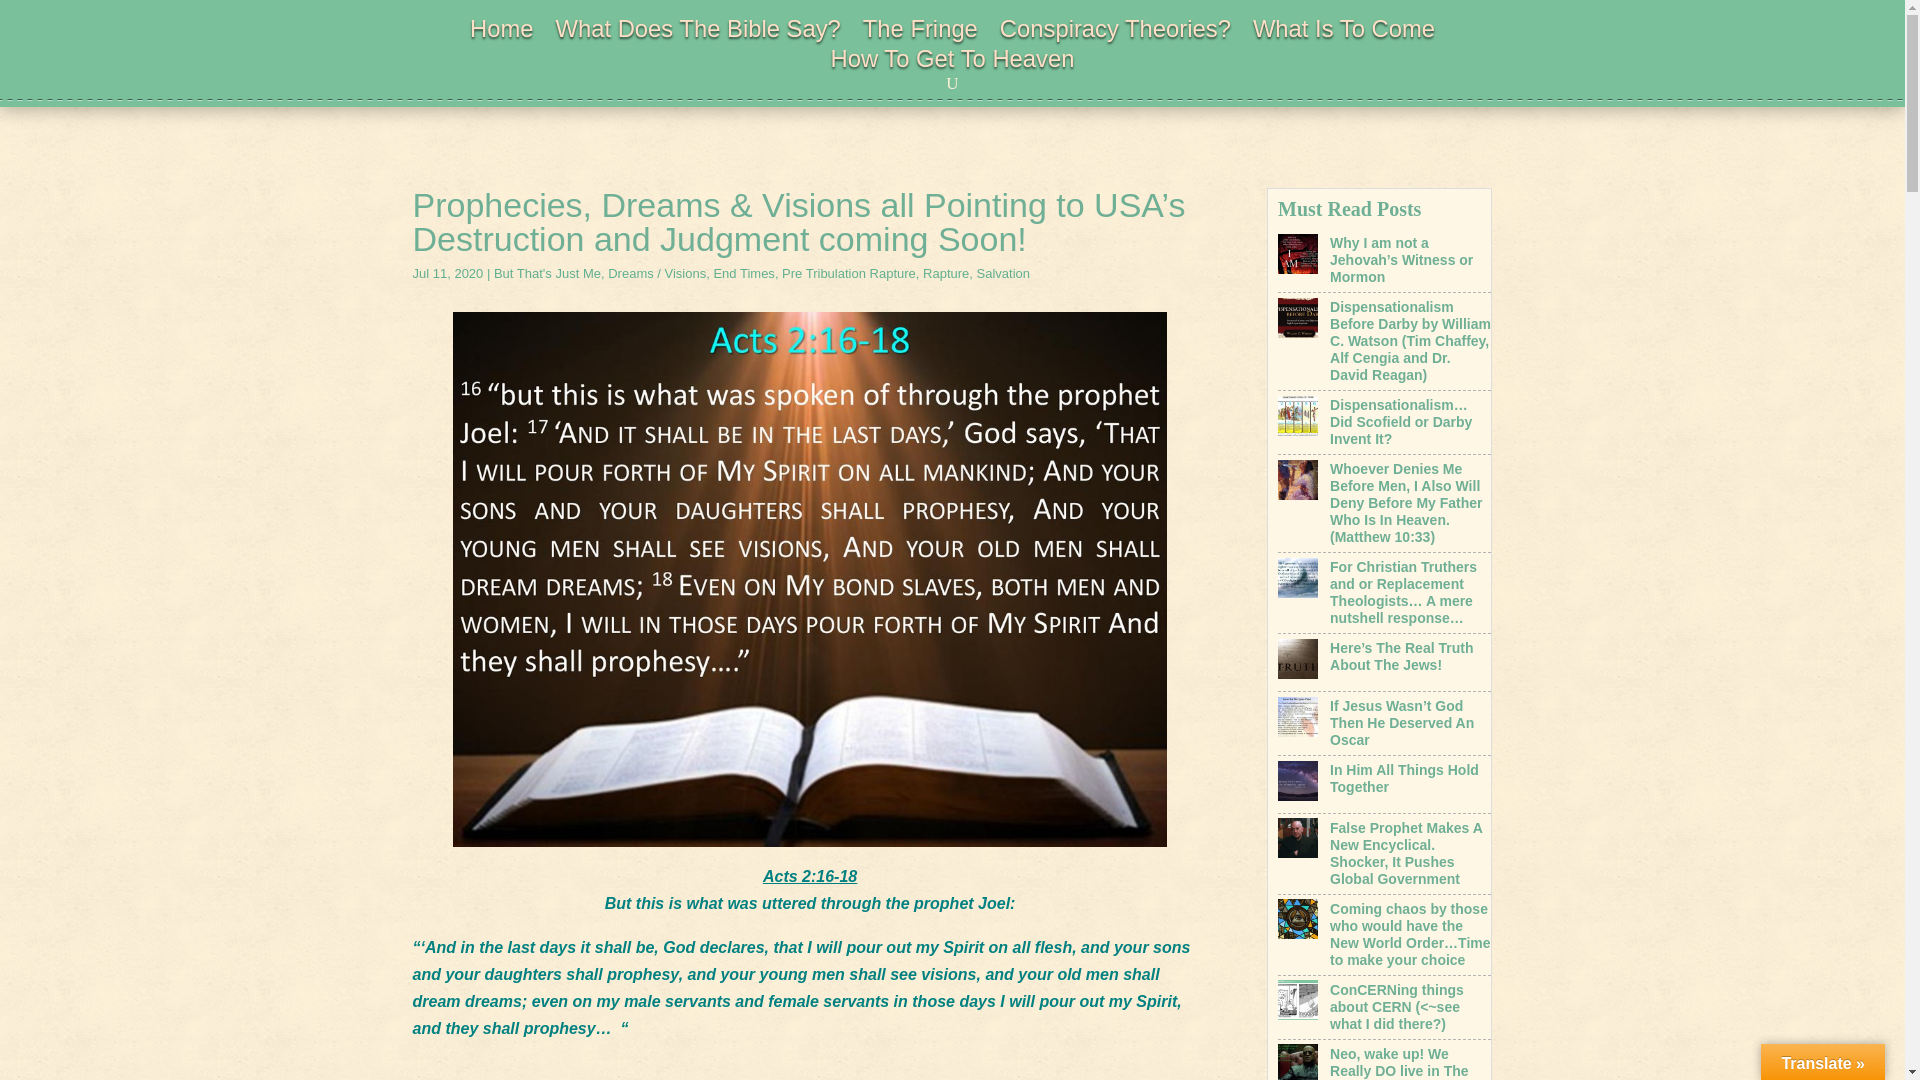 This screenshot has width=1920, height=1080. I want to click on What Does The Bible Say?, so click(698, 32).